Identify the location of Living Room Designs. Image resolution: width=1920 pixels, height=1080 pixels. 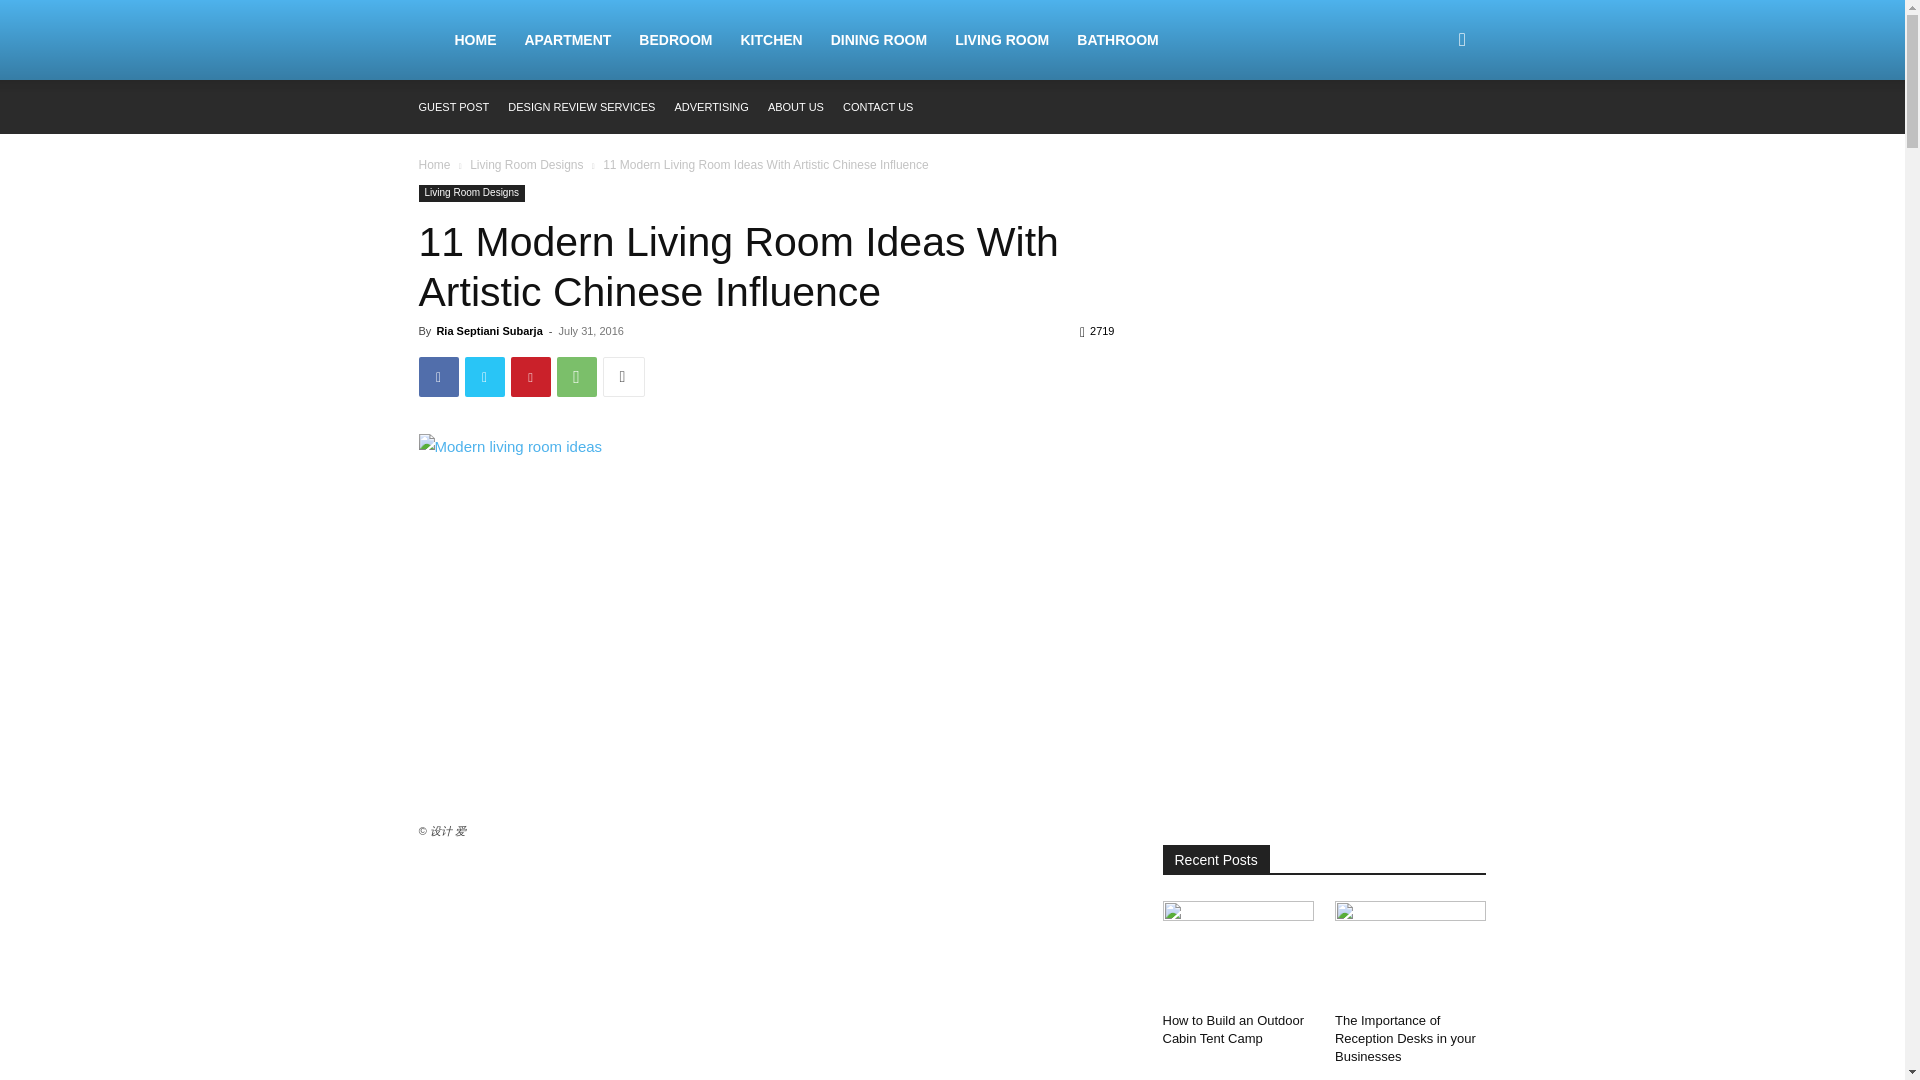
(471, 192).